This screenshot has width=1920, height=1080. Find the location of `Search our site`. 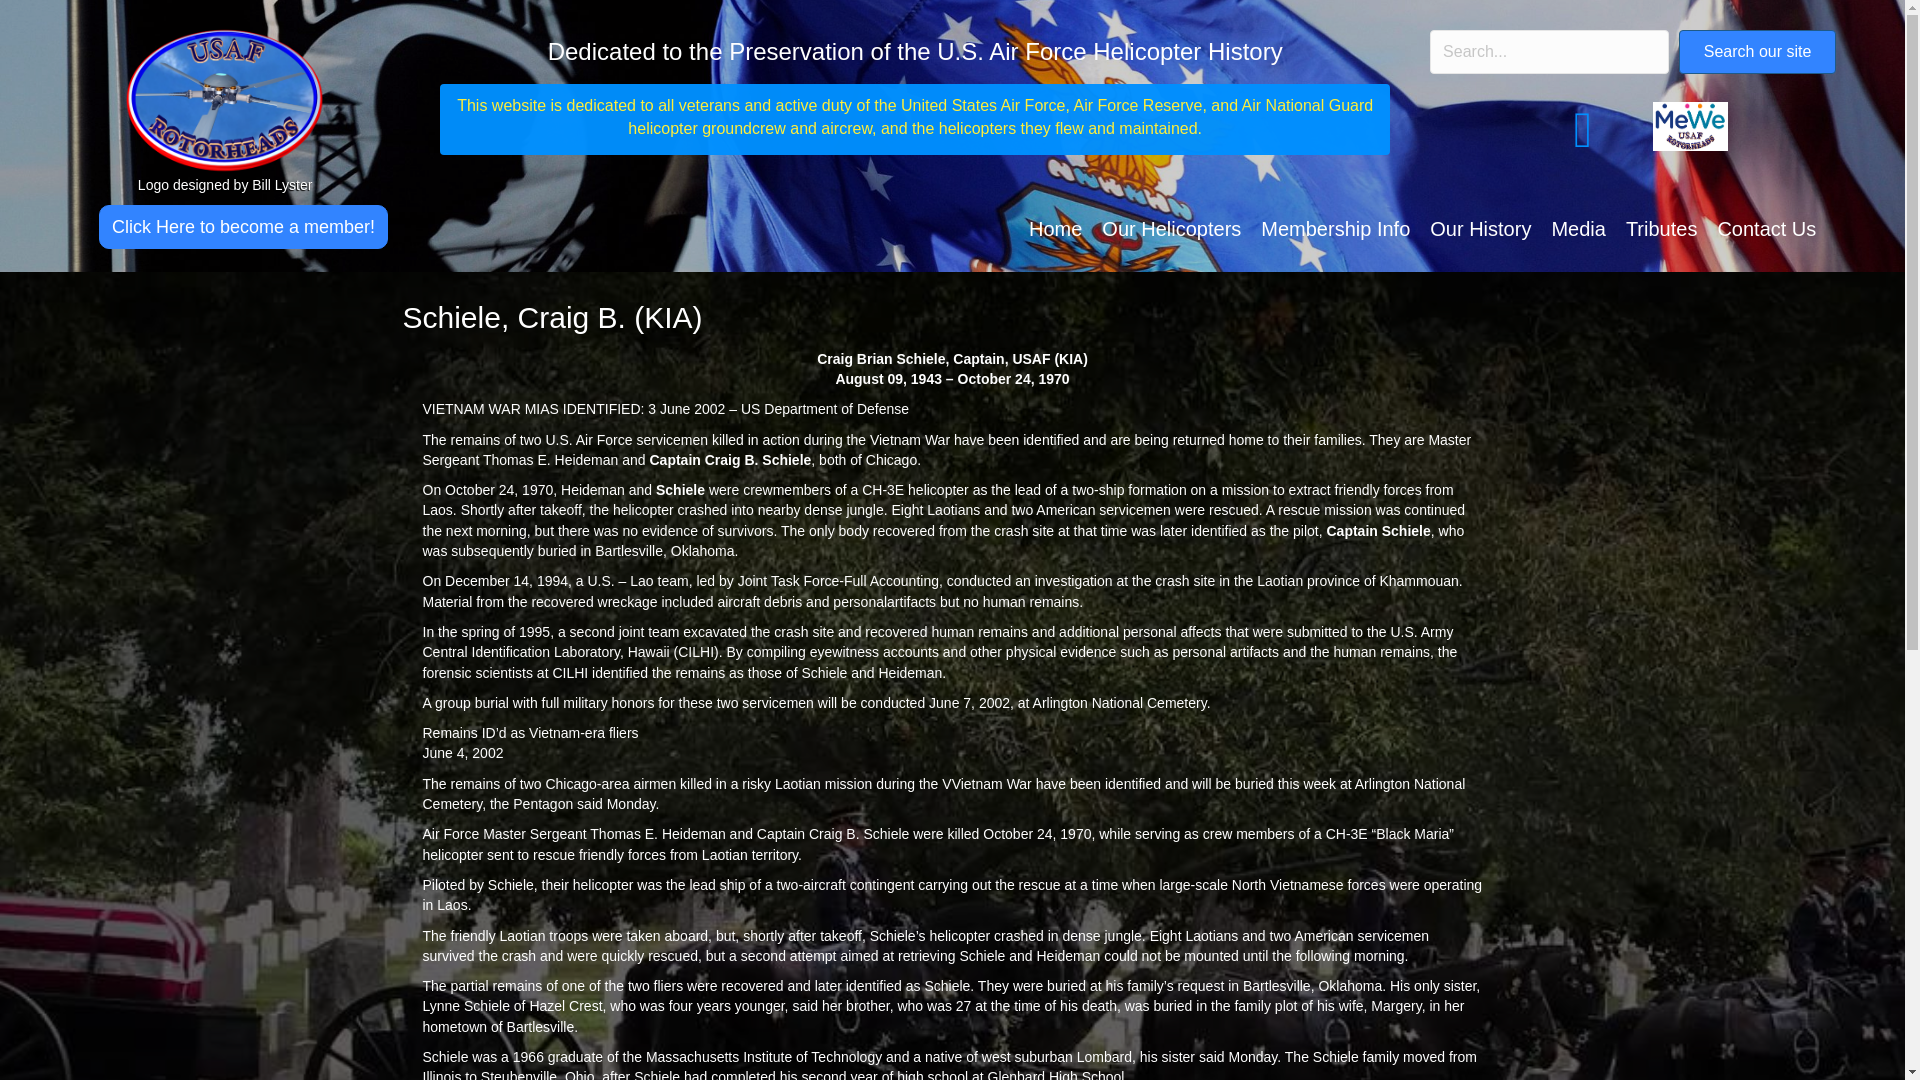

Search our site is located at coordinates (1758, 52).